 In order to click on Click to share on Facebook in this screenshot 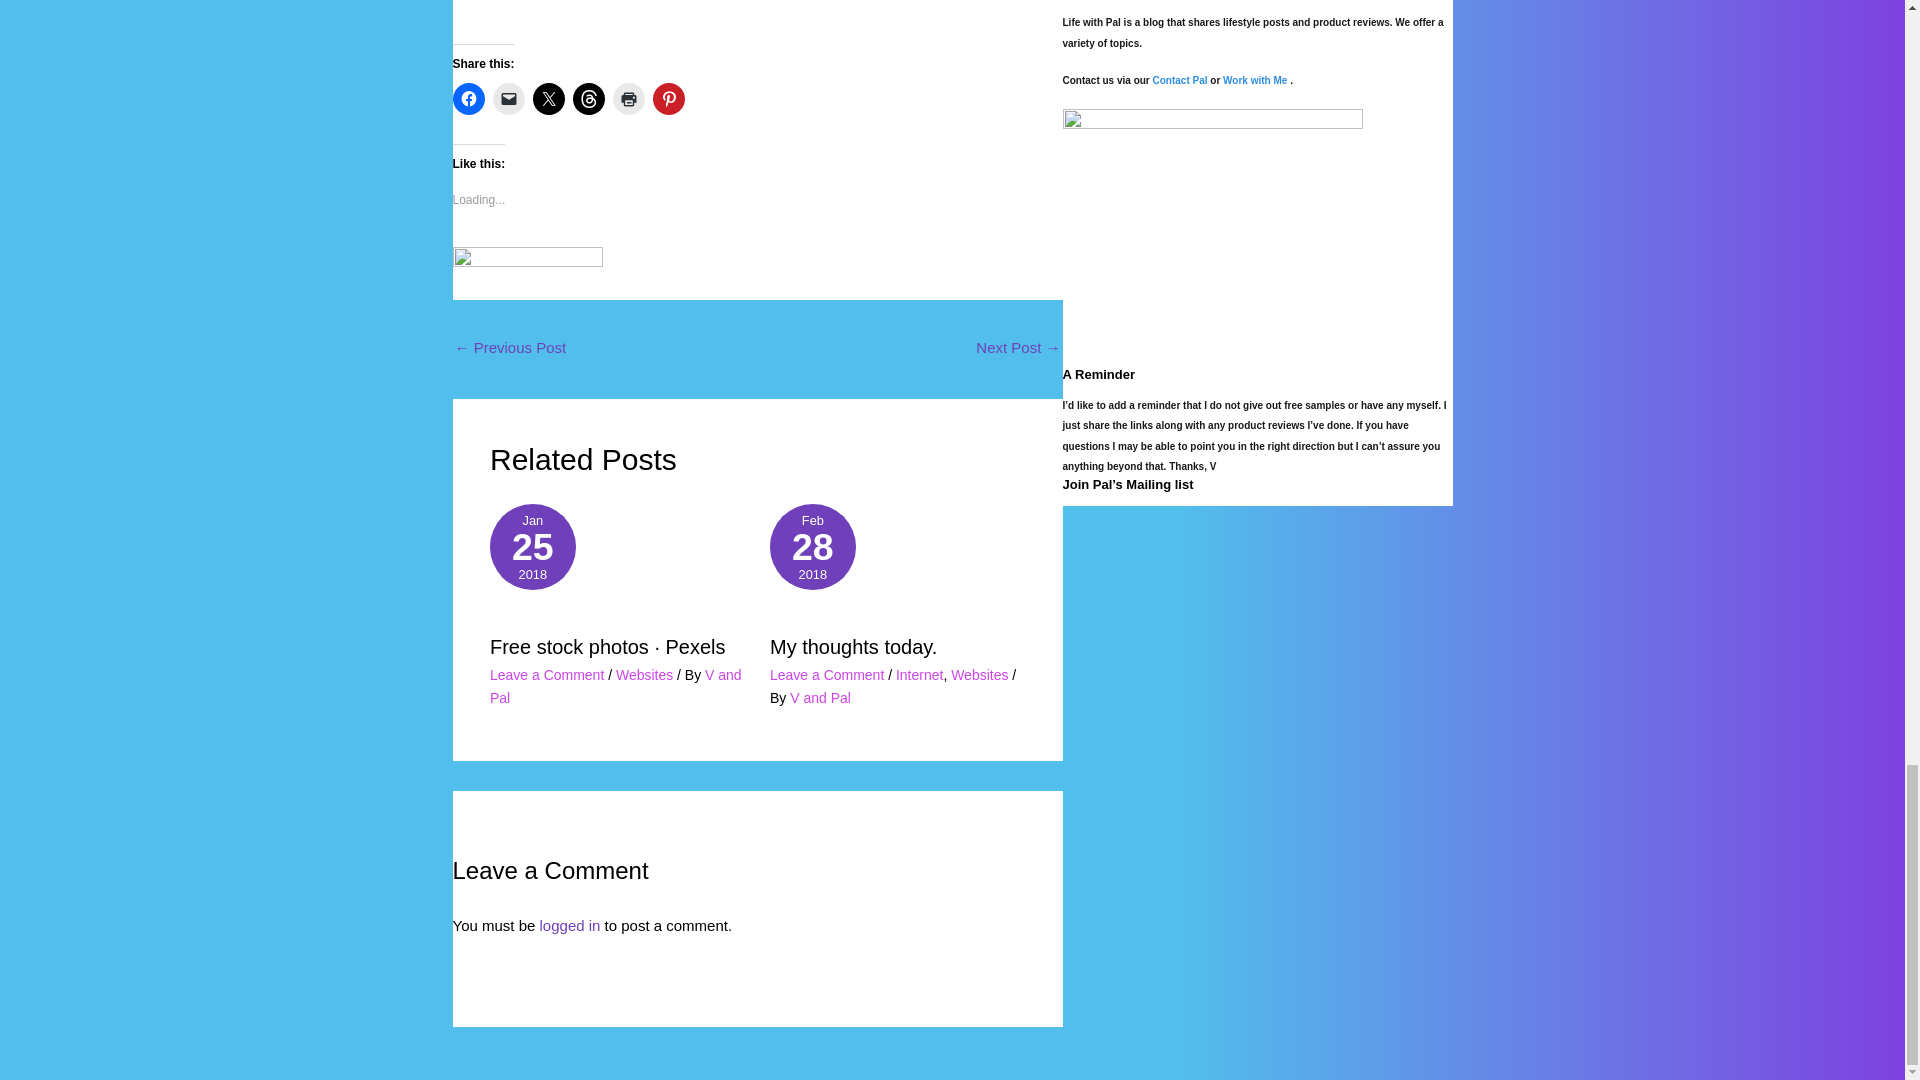, I will do `click(467, 98)`.